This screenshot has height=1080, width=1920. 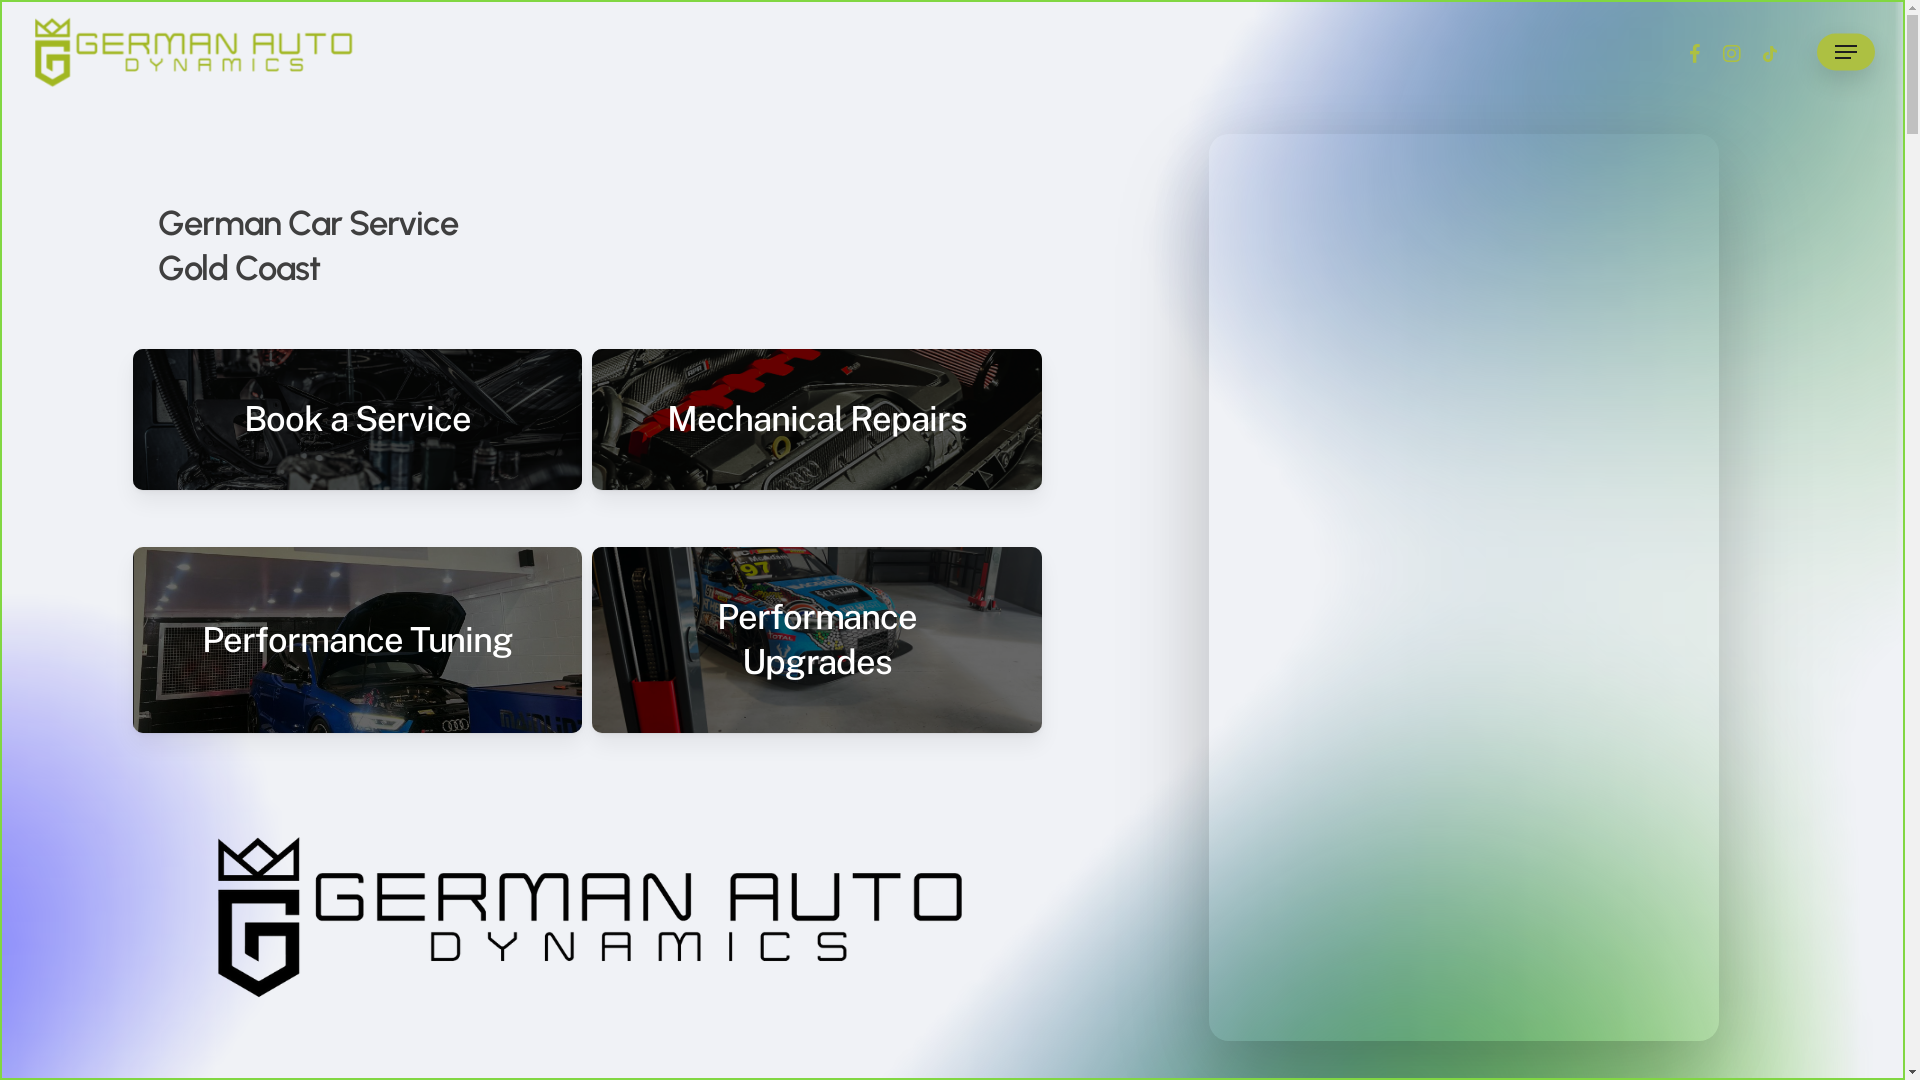 I want to click on facebook, so click(x=1694, y=52).